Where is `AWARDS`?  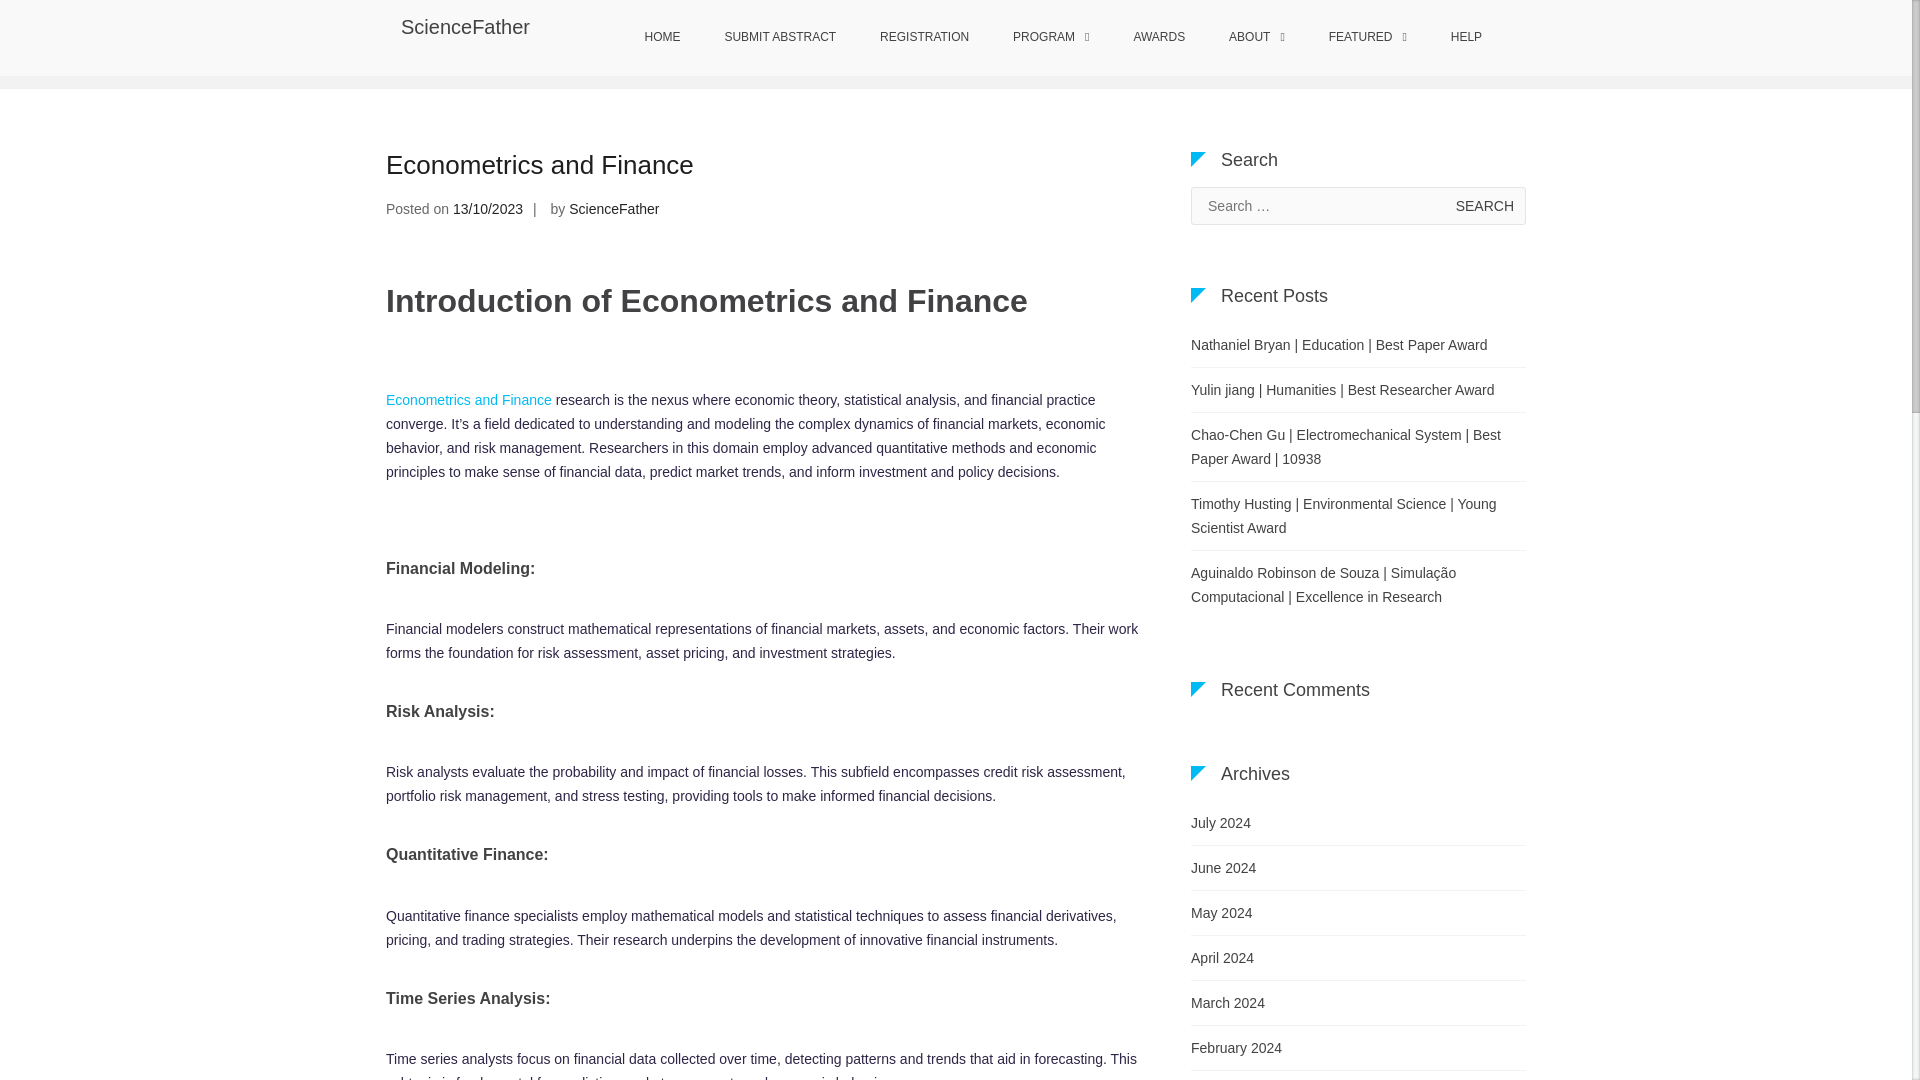 AWARDS is located at coordinates (1159, 38).